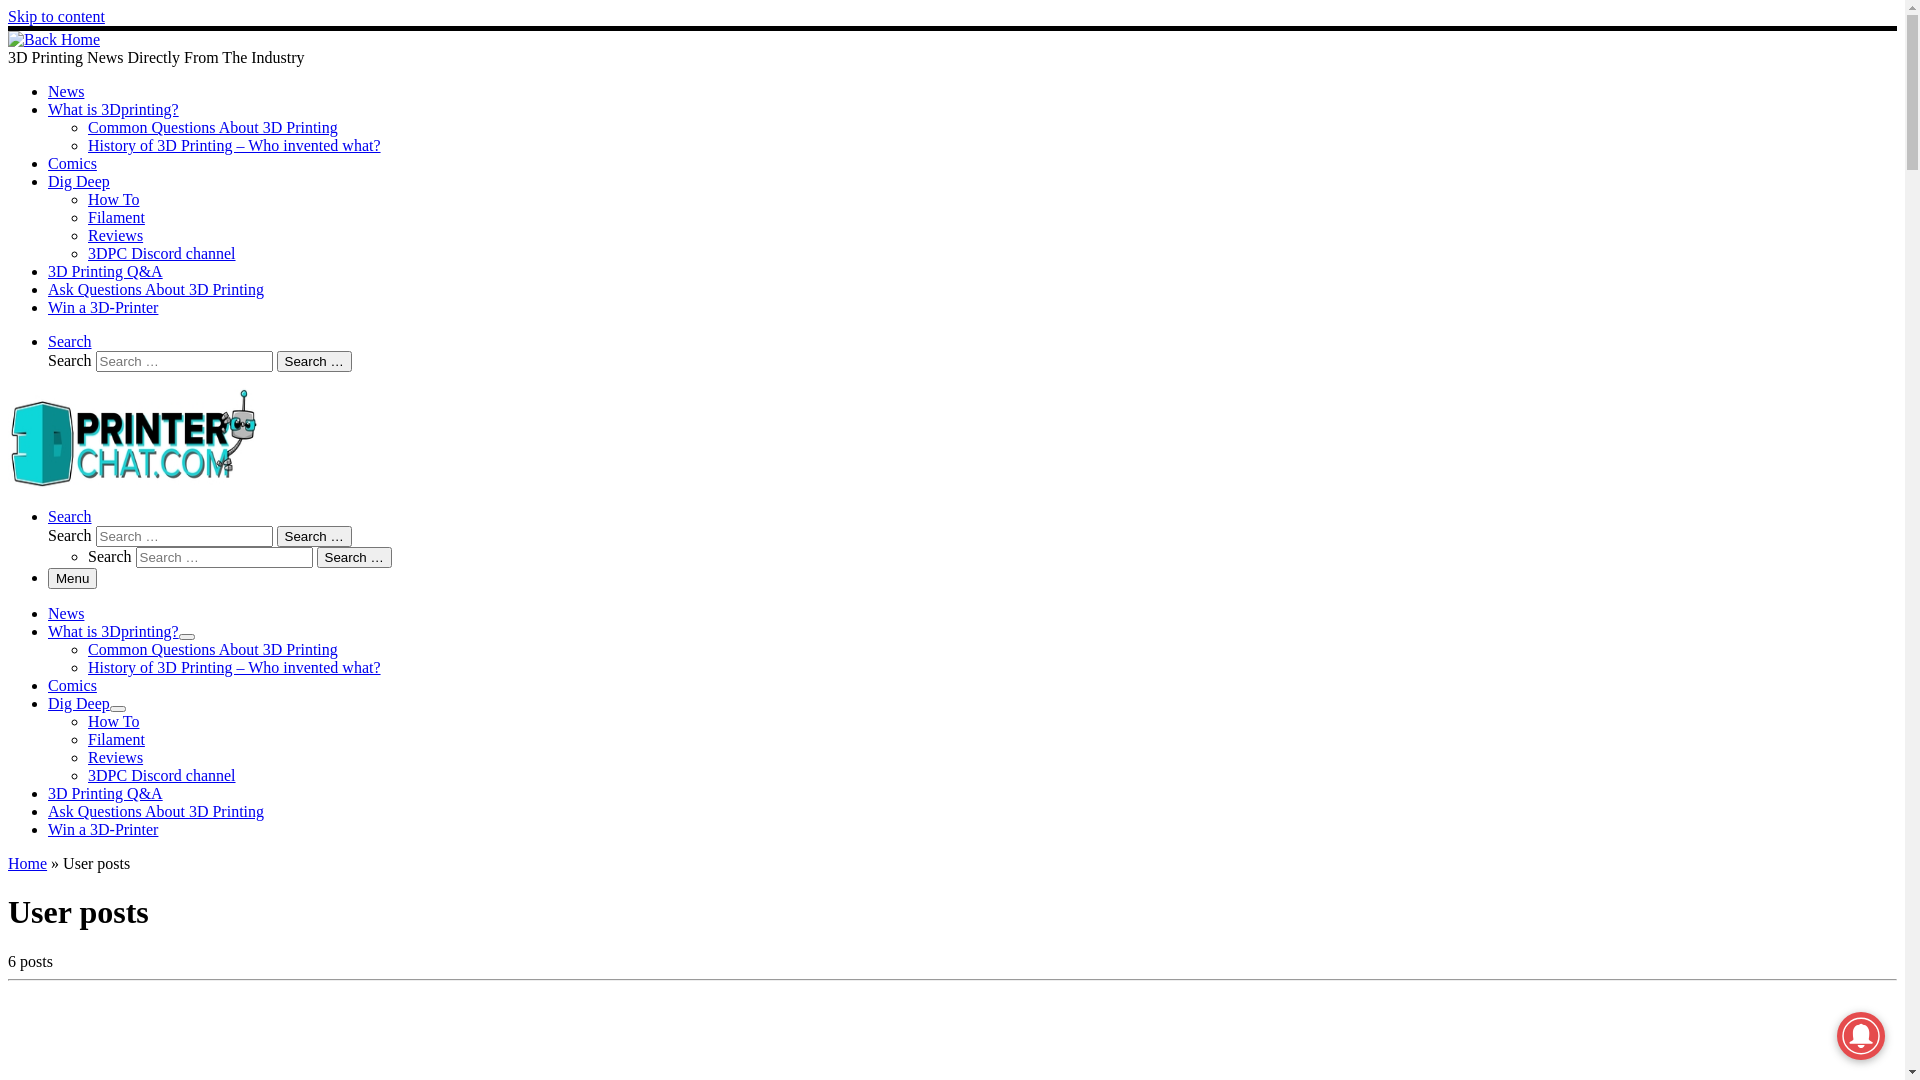  I want to click on Dig Deep, so click(79, 182).